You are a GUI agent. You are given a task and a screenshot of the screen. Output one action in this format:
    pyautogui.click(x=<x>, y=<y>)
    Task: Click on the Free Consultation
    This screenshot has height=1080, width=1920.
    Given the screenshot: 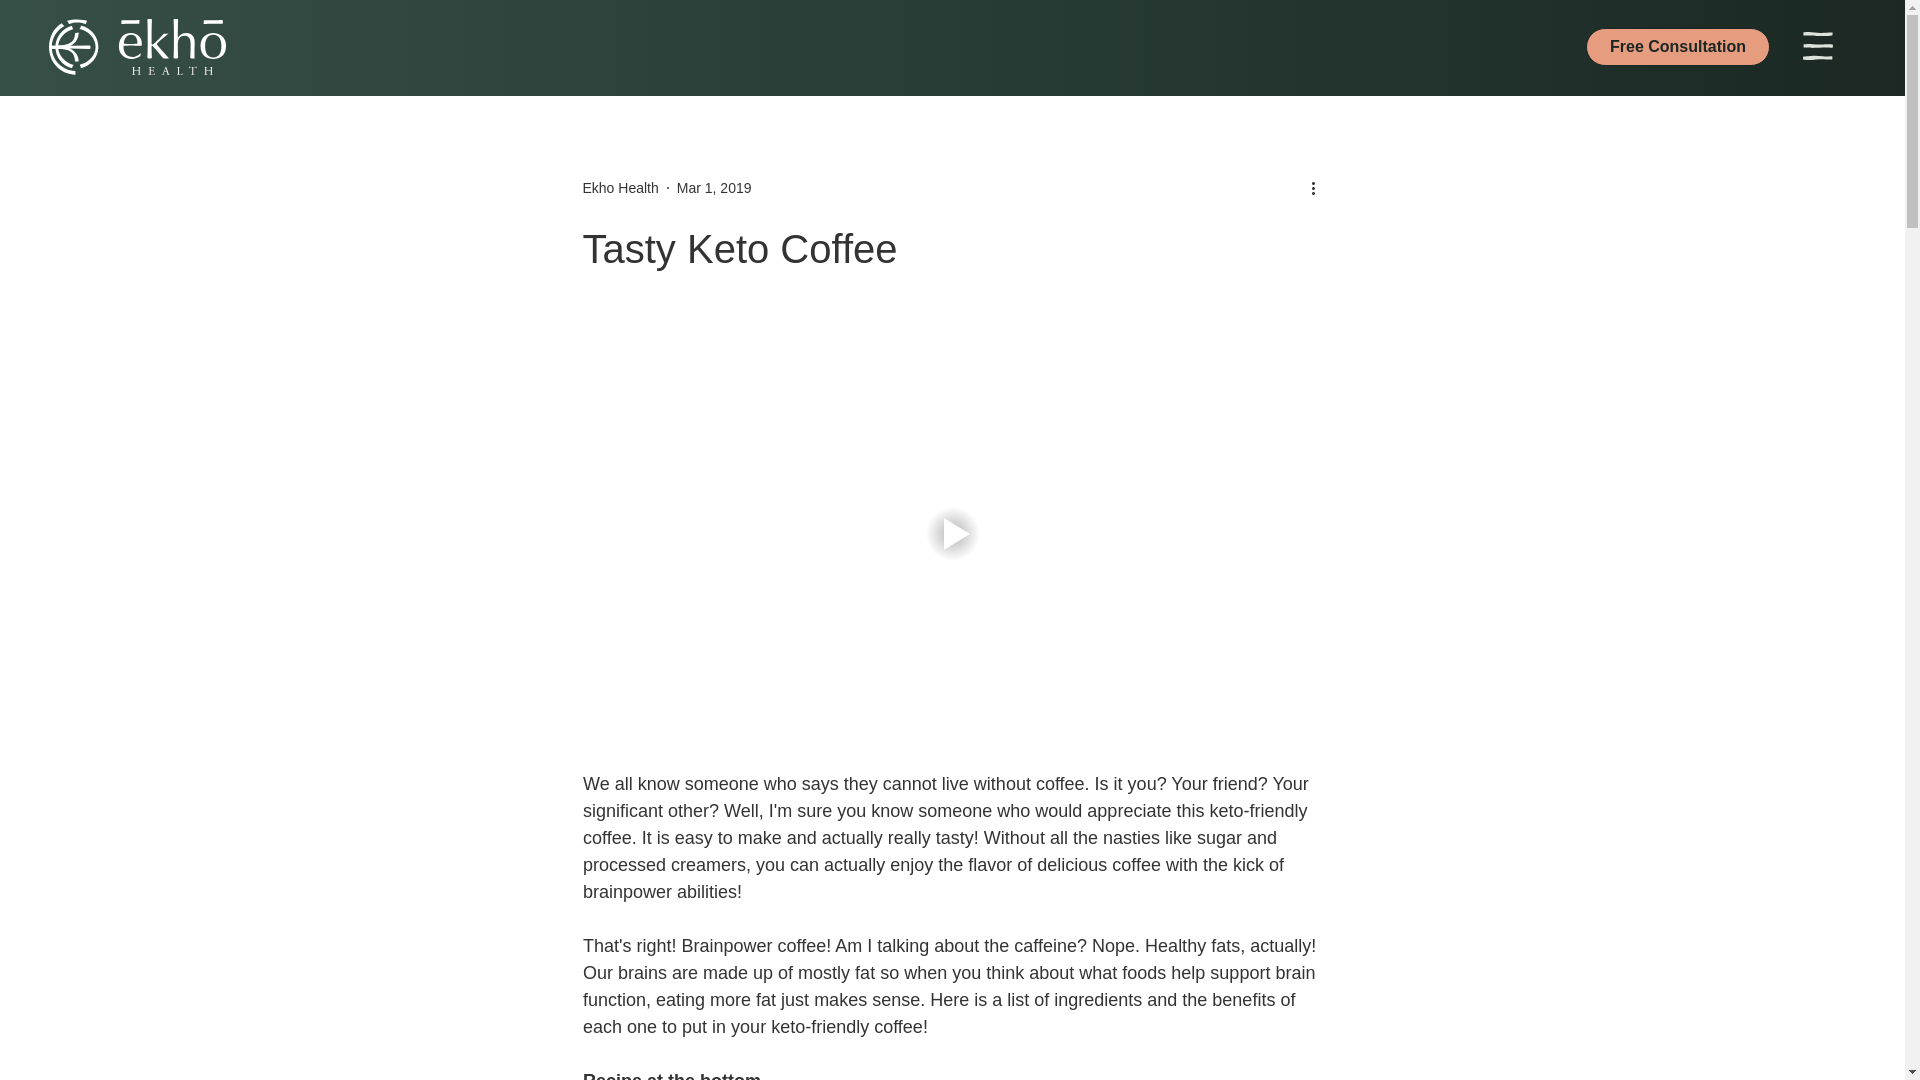 What is the action you would take?
    pyautogui.click(x=1678, y=46)
    